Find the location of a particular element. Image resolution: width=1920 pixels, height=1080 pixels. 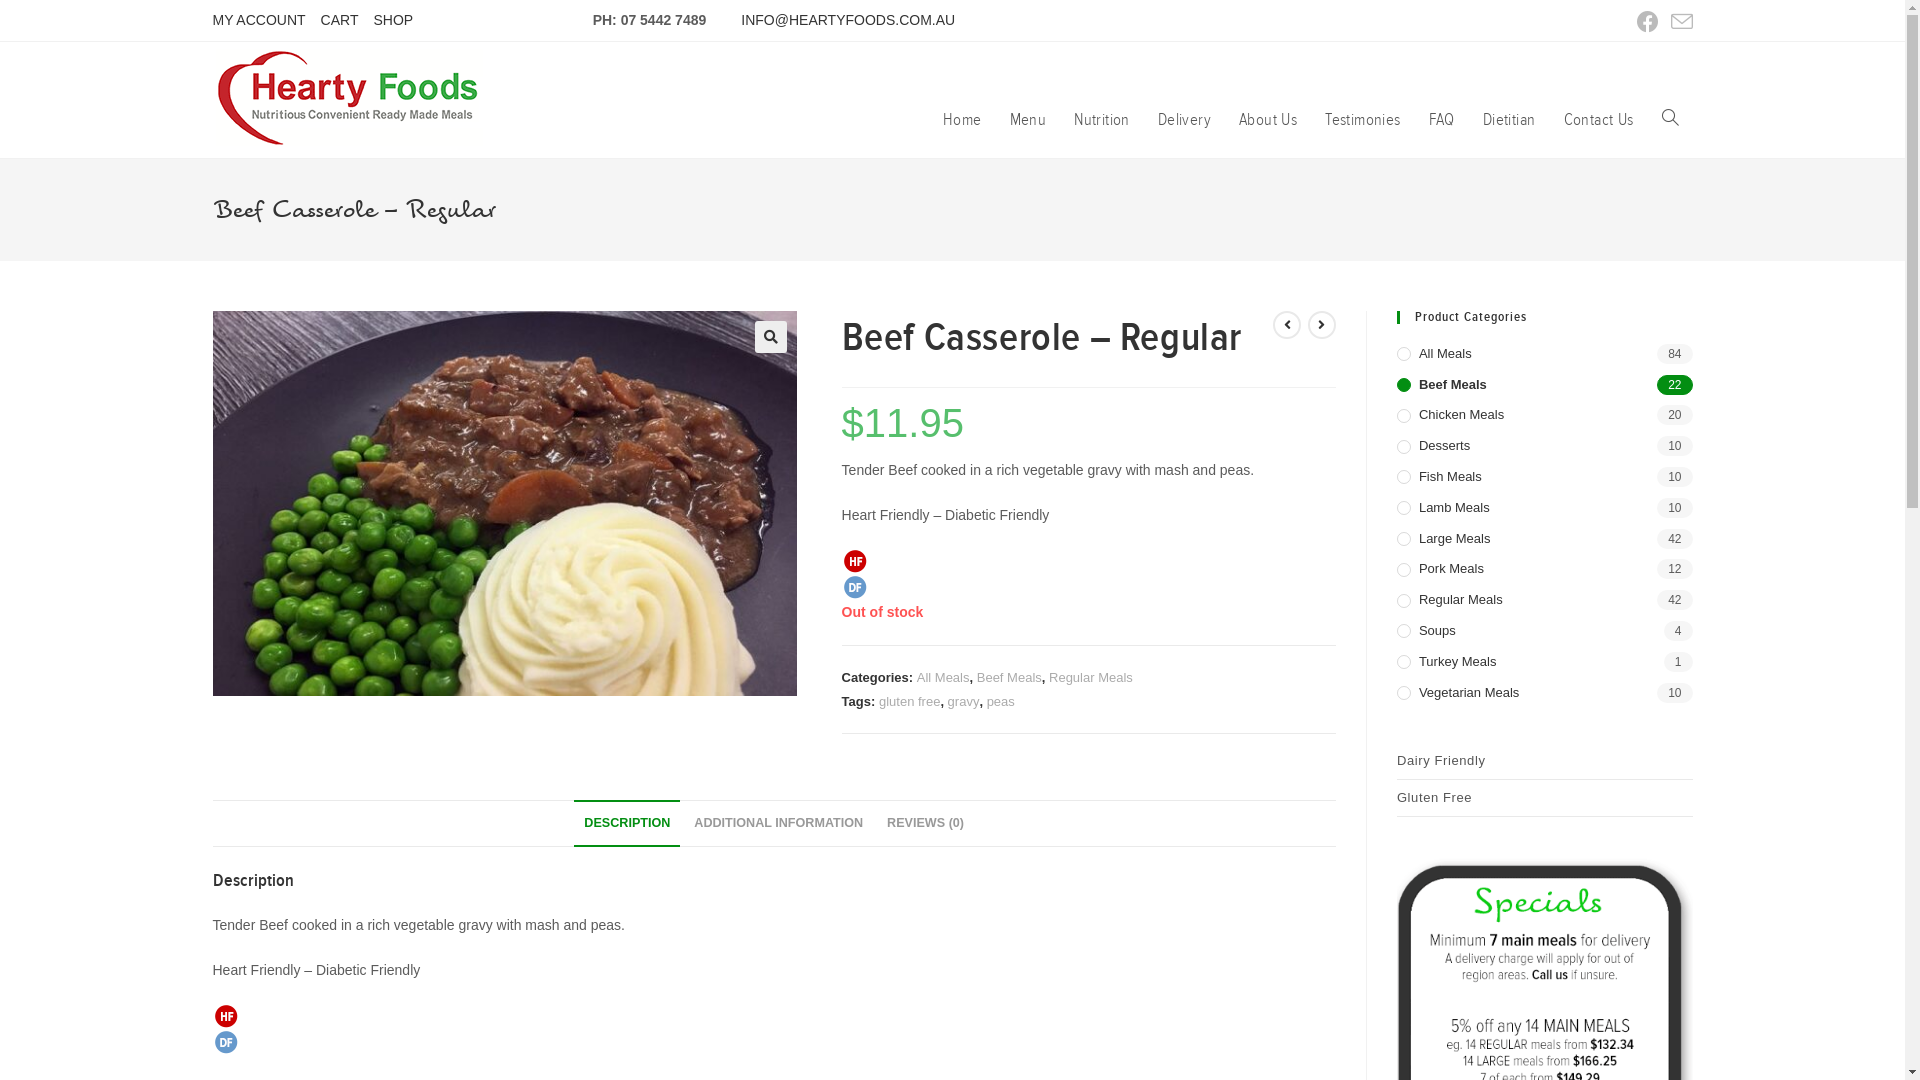

MY ACCOUNT is located at coordinates (258, 20).